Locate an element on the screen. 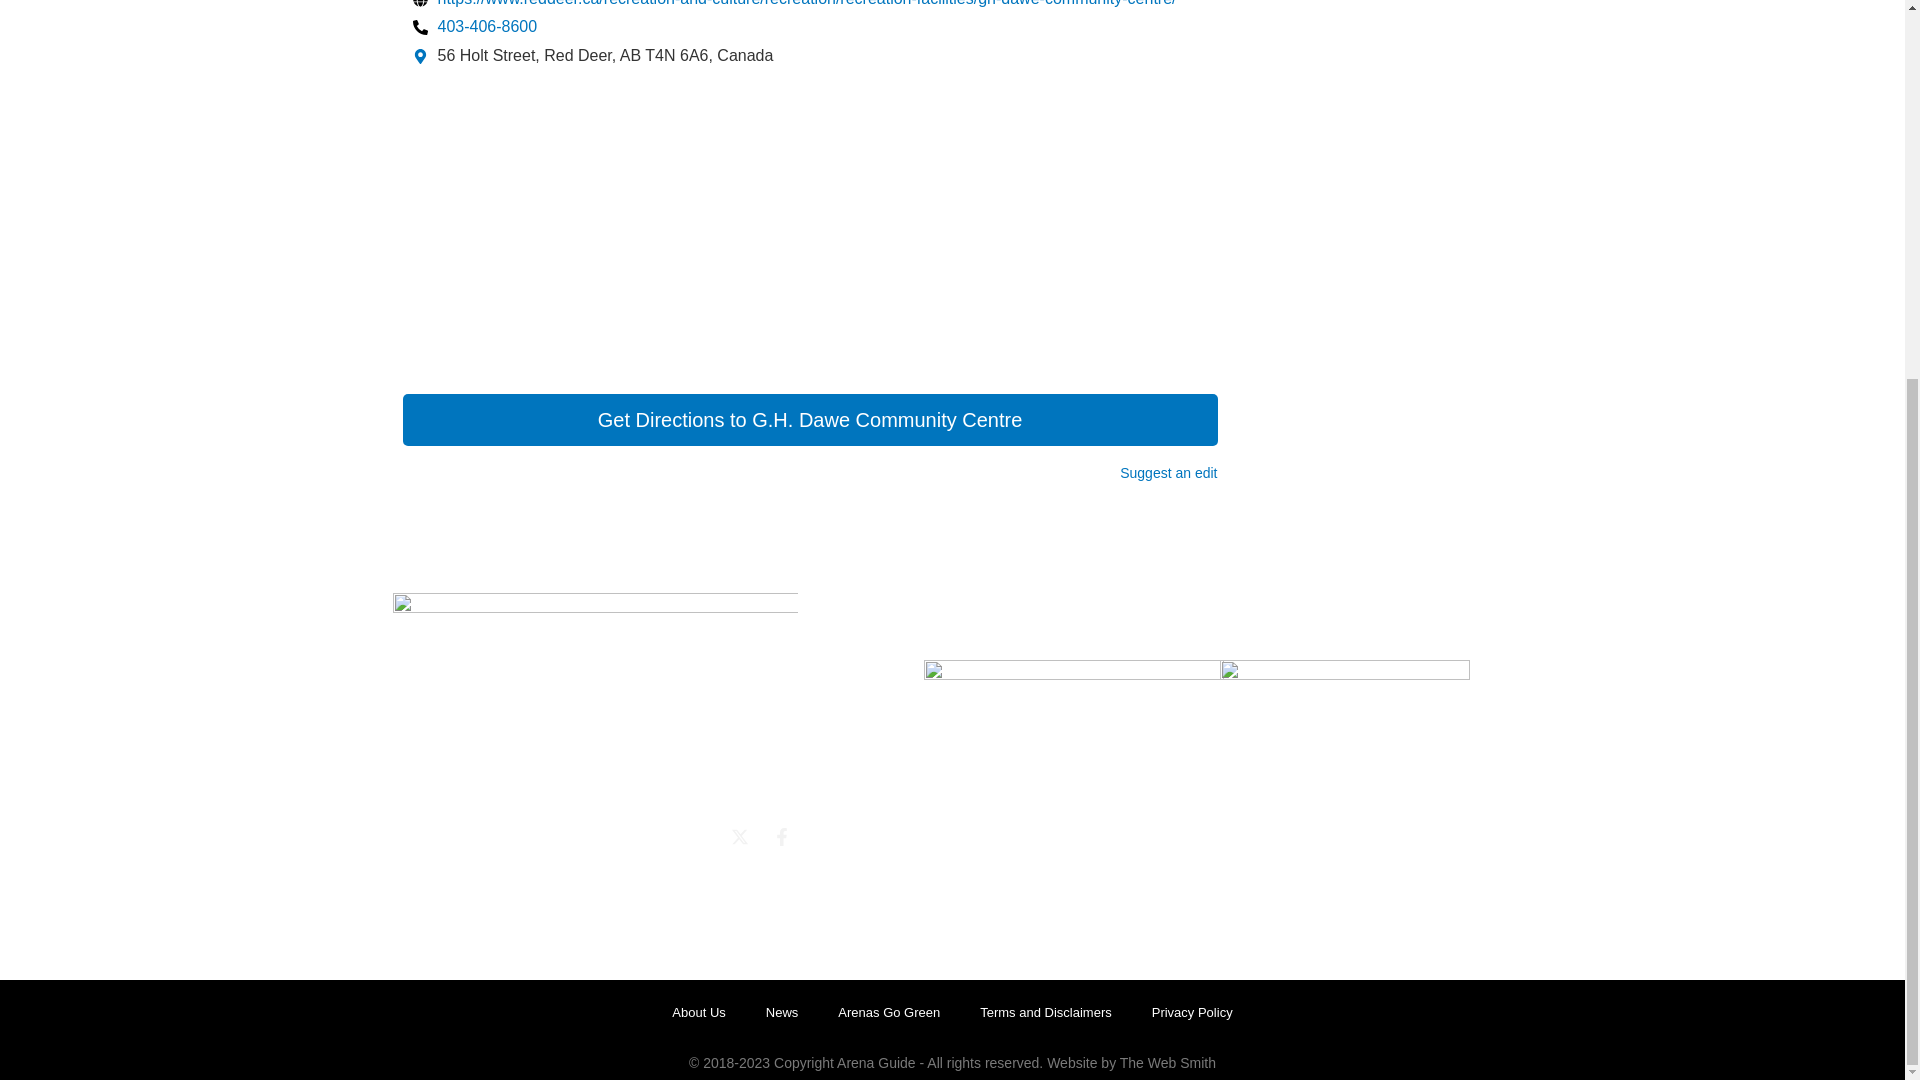 Image resolution: width=1920 pixels, height=1080 pixels. Terms and Disclaimers is located at coordinates (1045, 1012).